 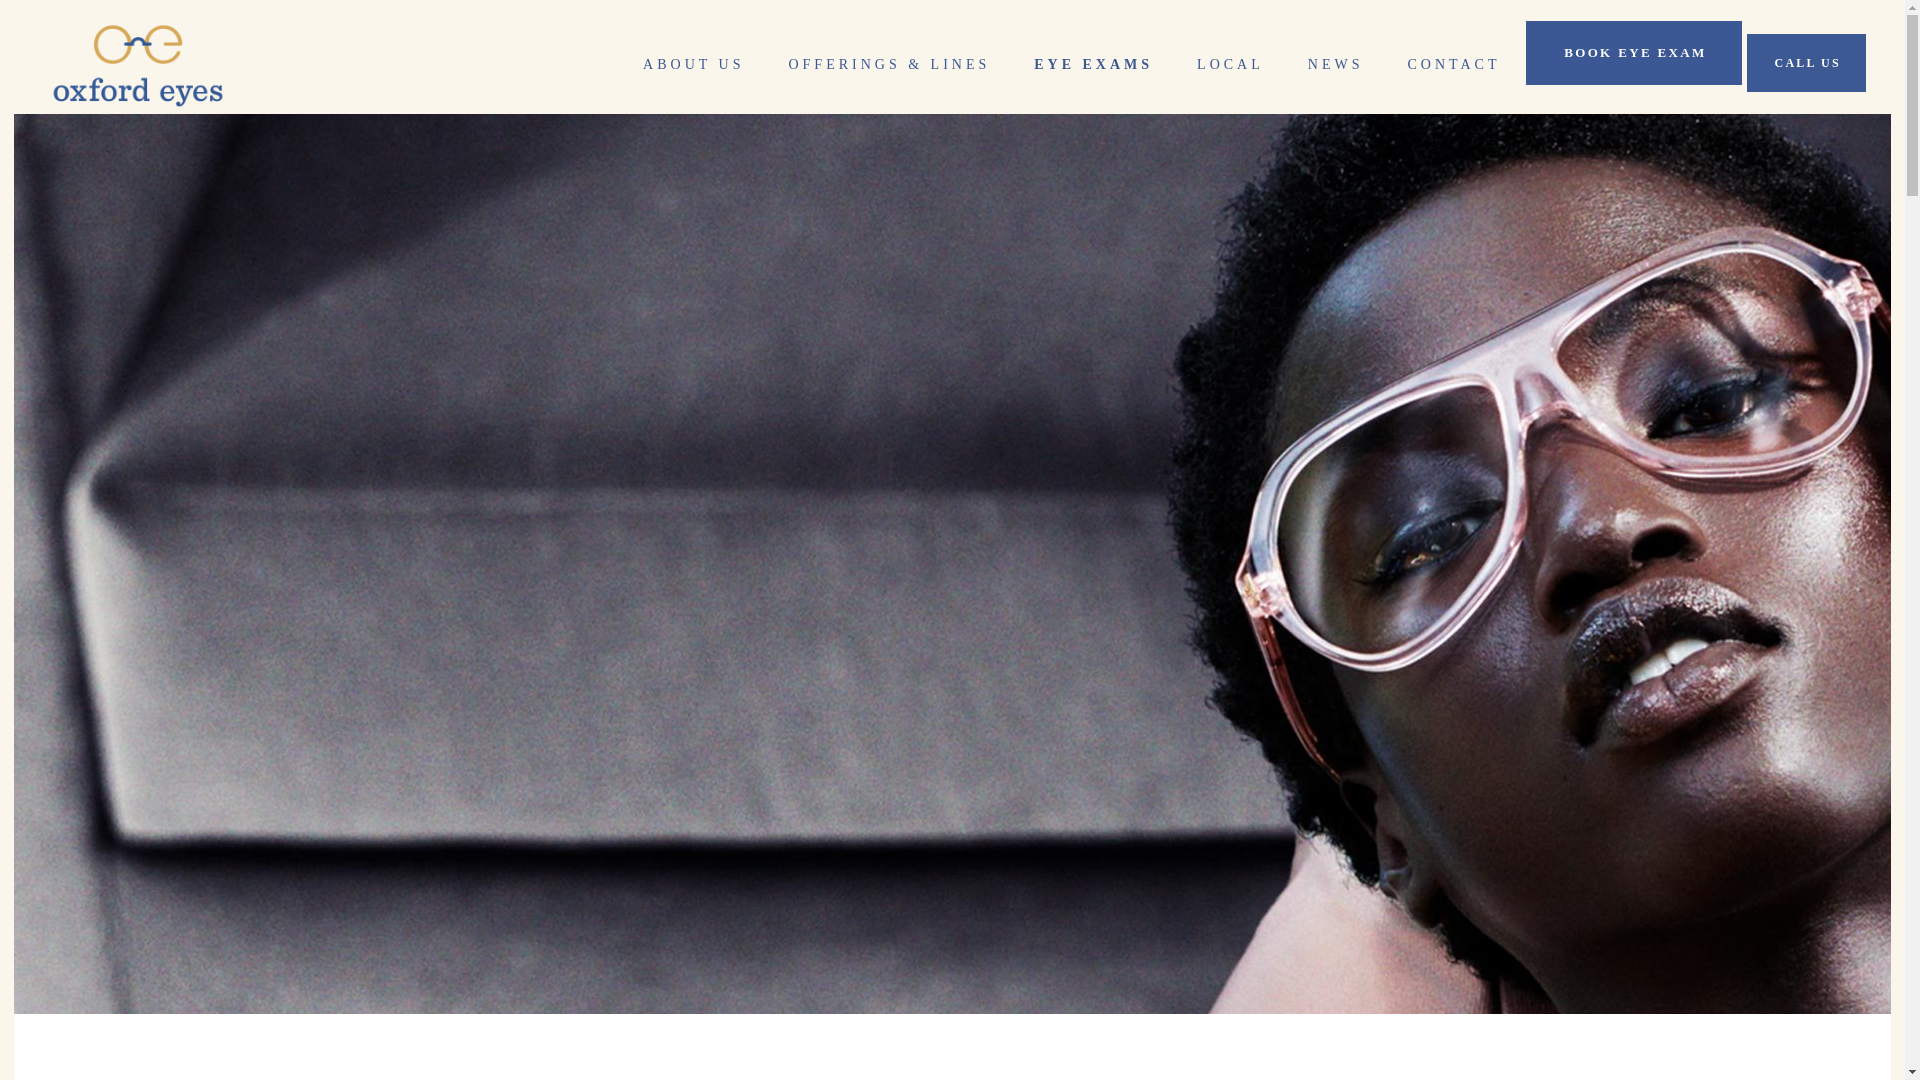 What do you see at coordinates (1336, 64) in the screenshot?
I see `NEWS` at bounding box center [1336, 64].